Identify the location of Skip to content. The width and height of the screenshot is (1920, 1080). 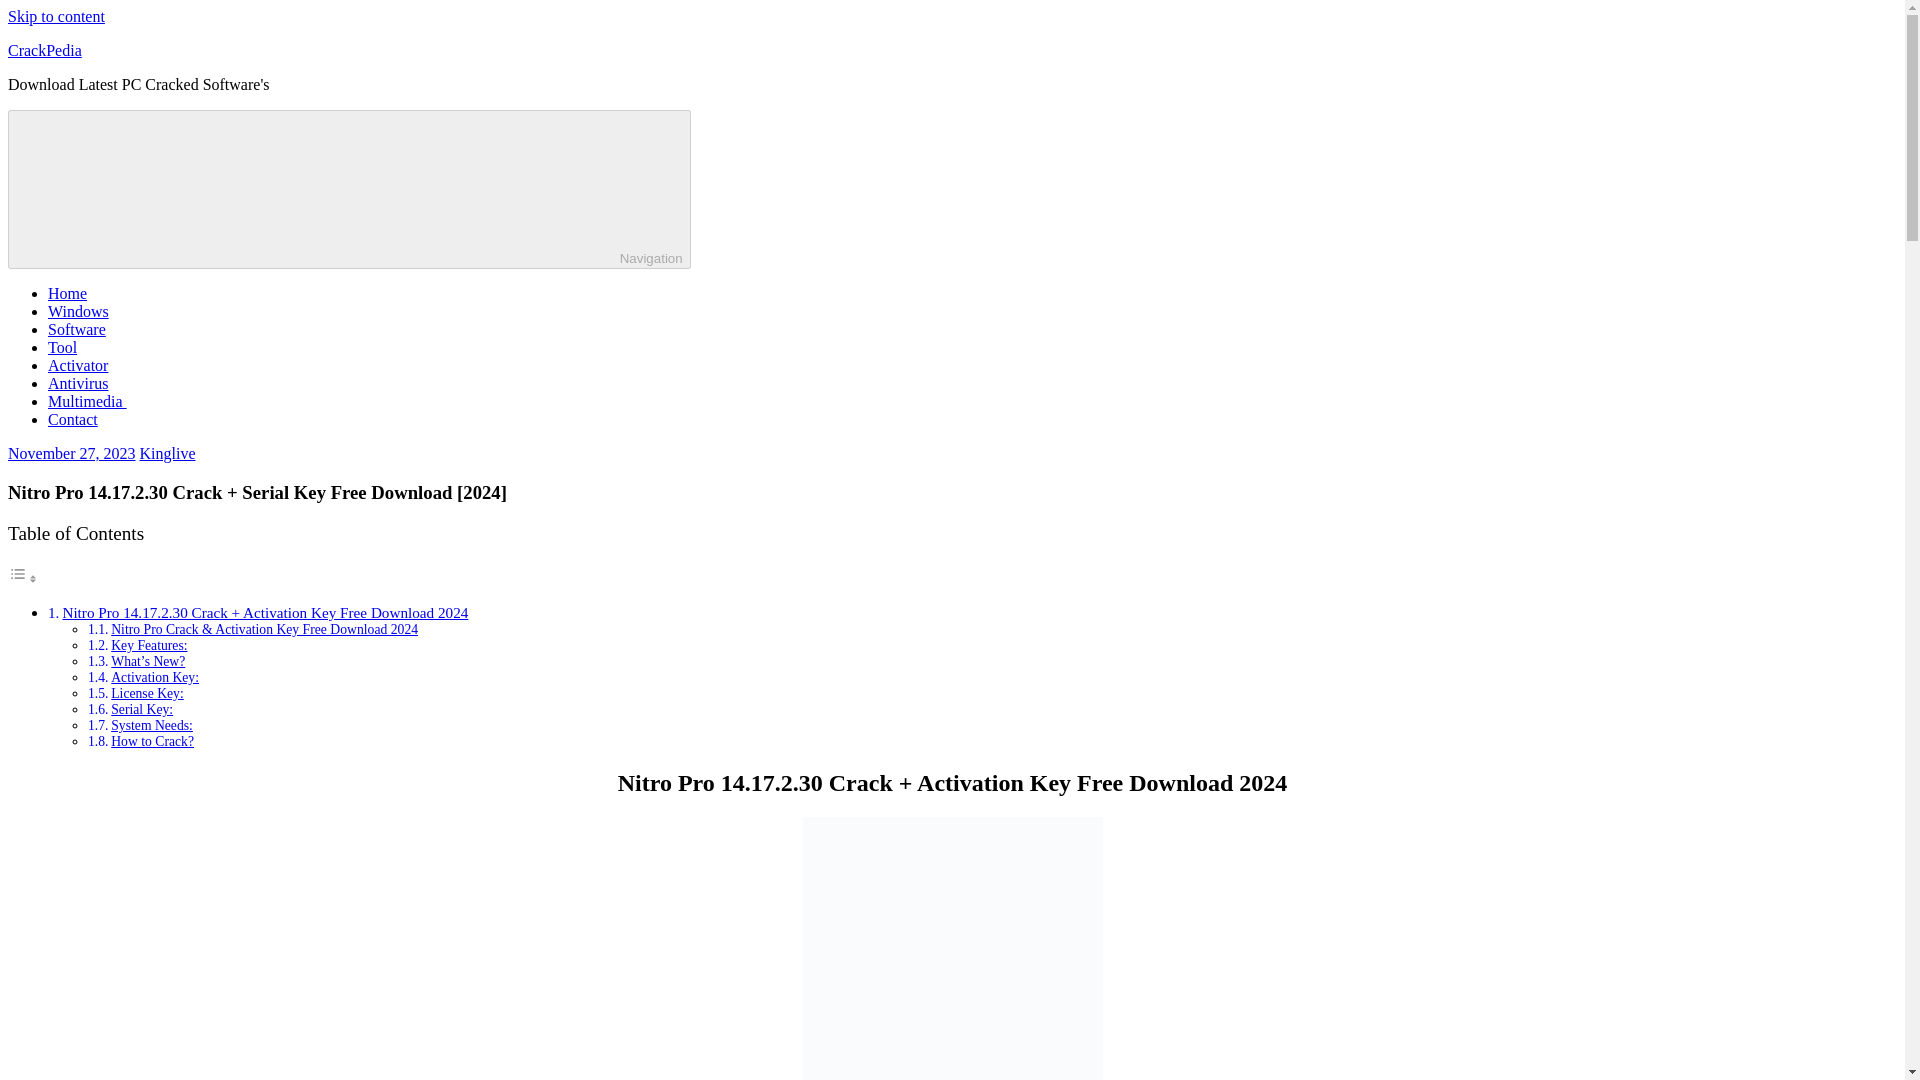
(56, 16).